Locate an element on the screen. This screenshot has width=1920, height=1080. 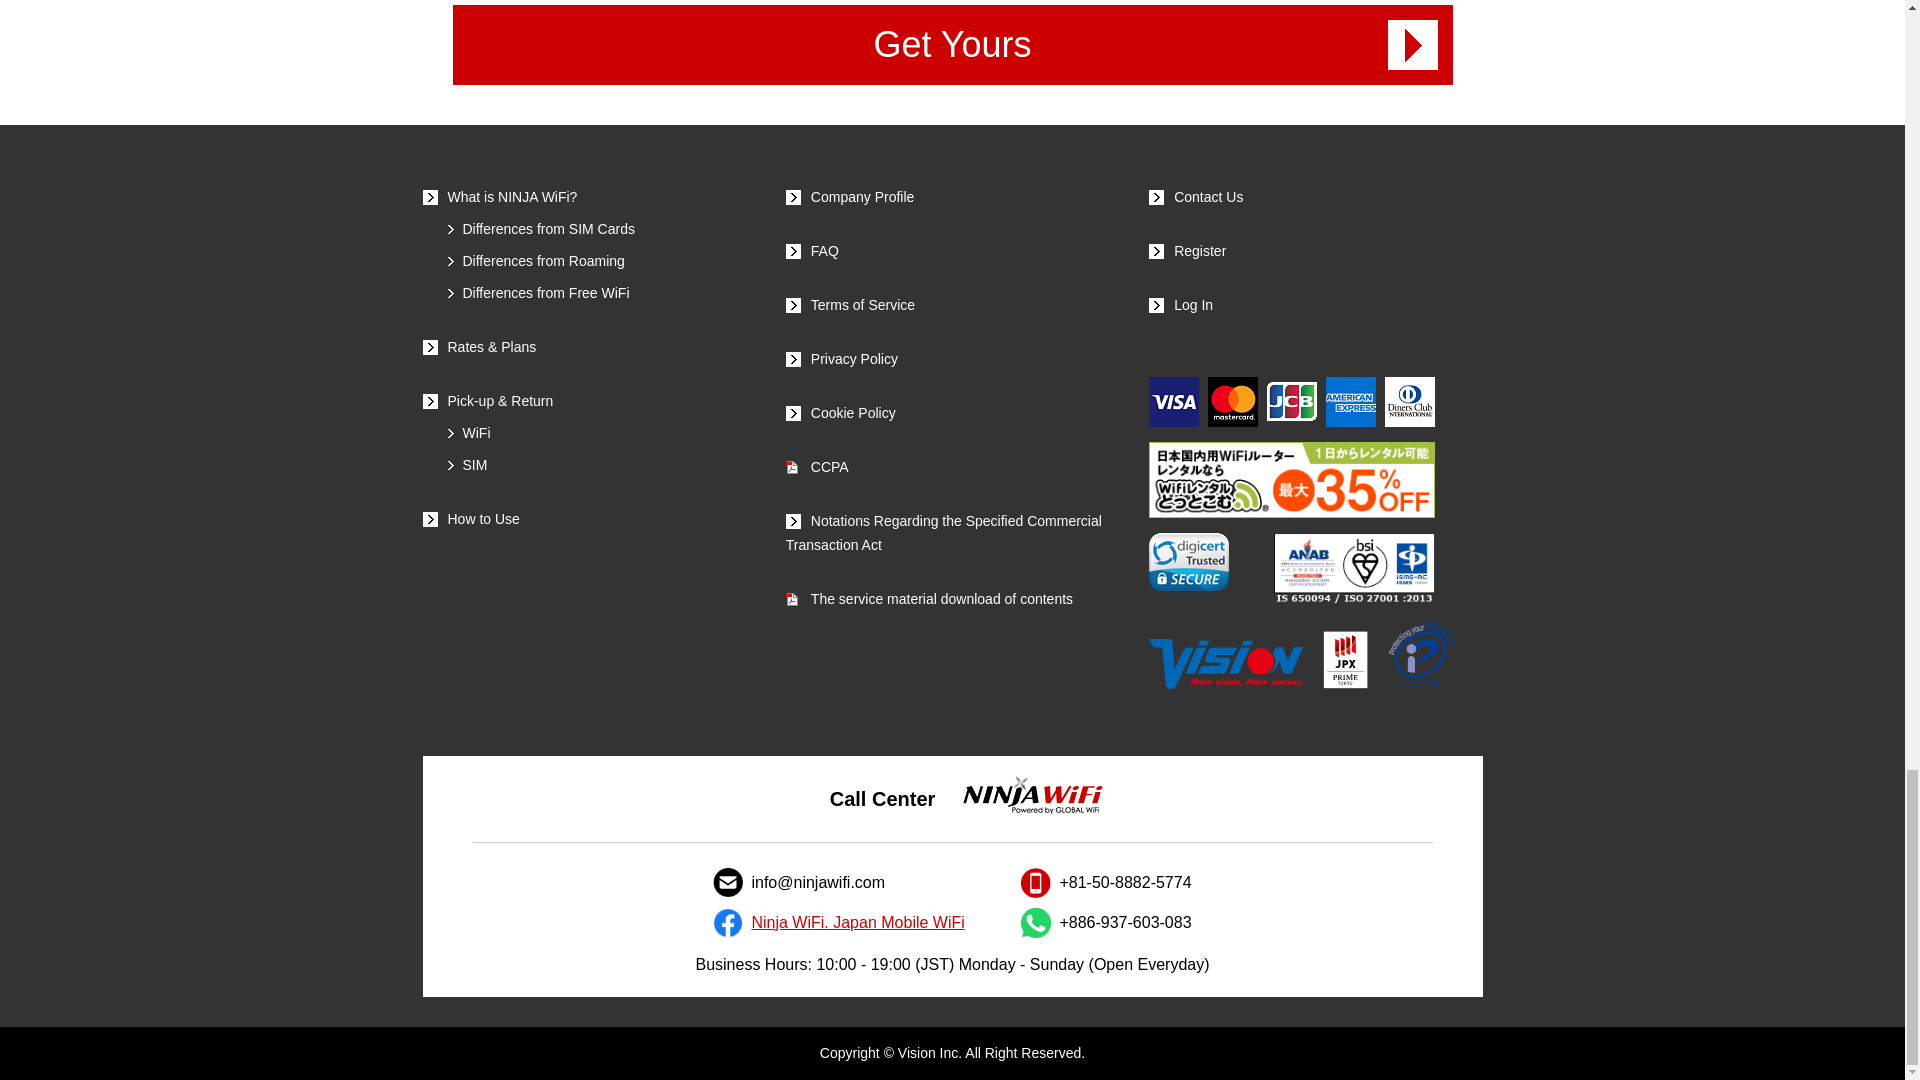
Company Profile is located at coordinates (850, 197).